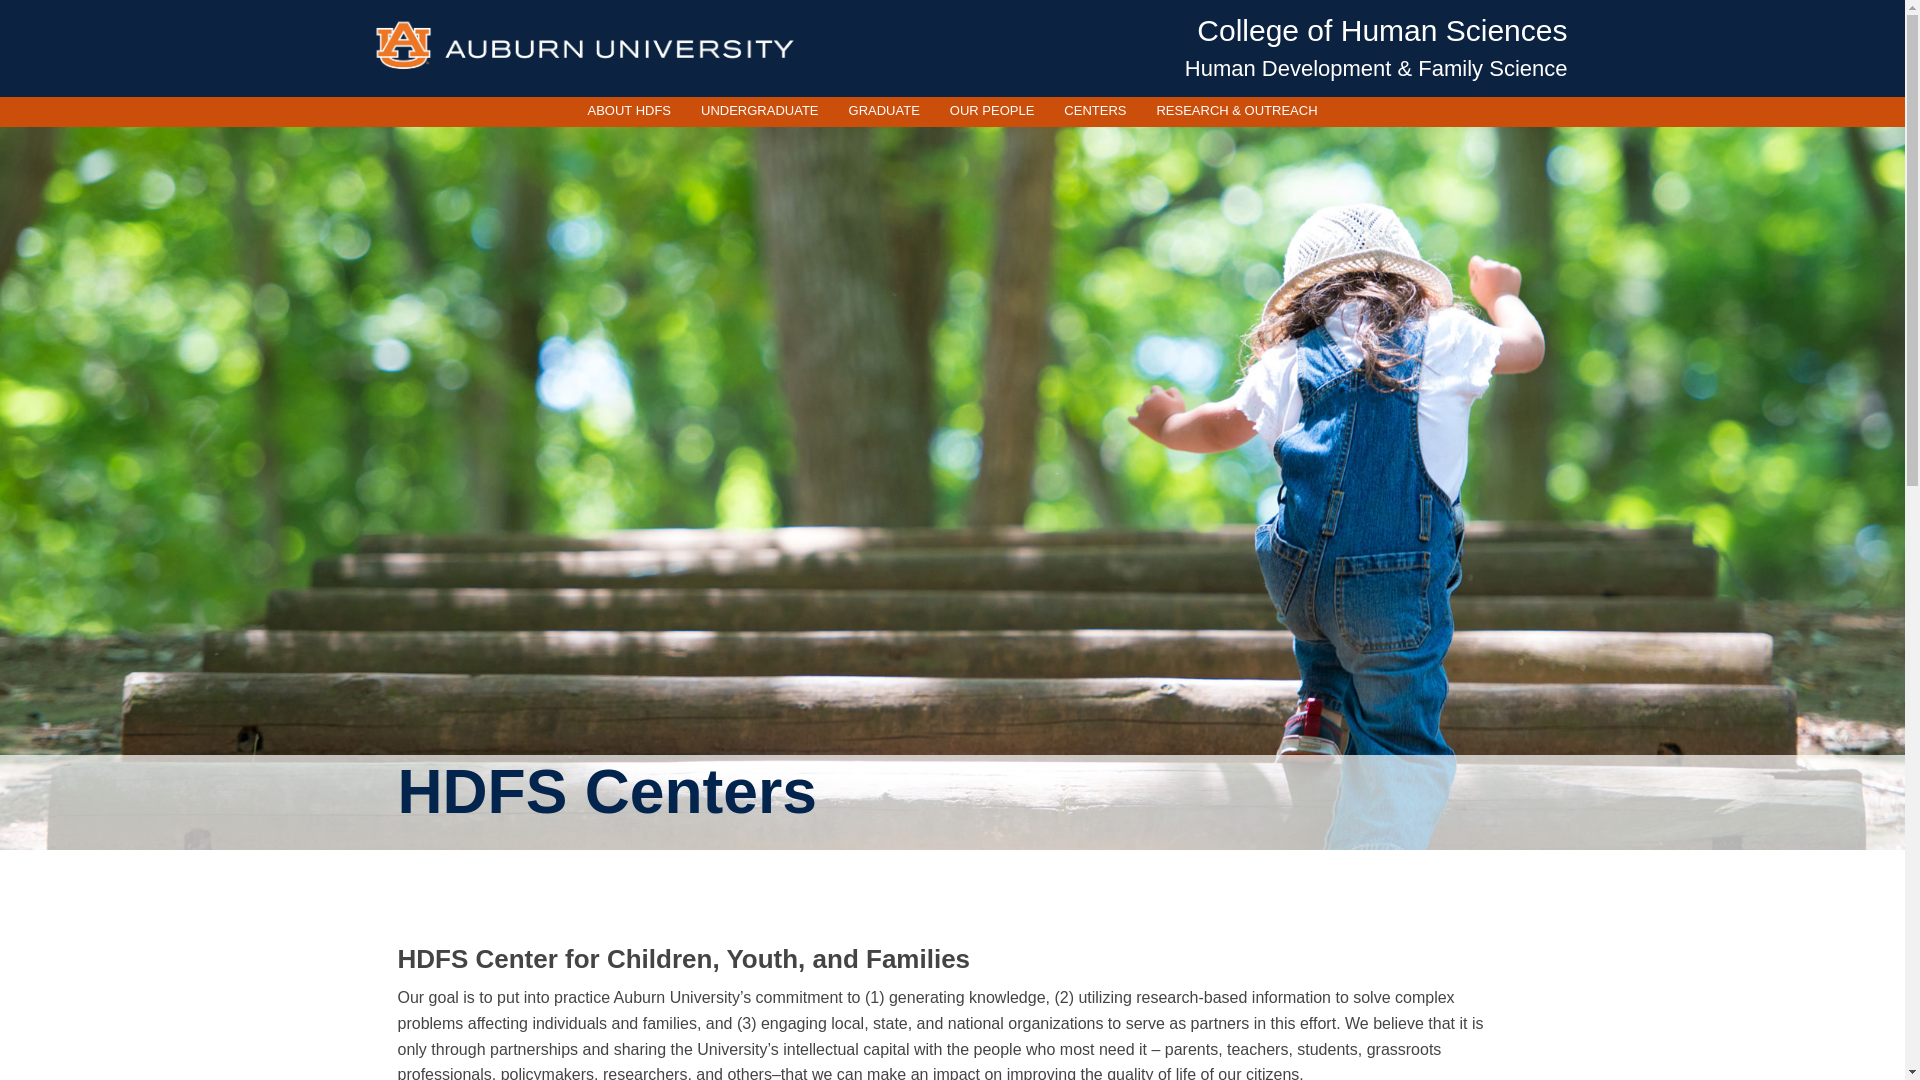  I want to click on CENTERS, so click(1094, 110).